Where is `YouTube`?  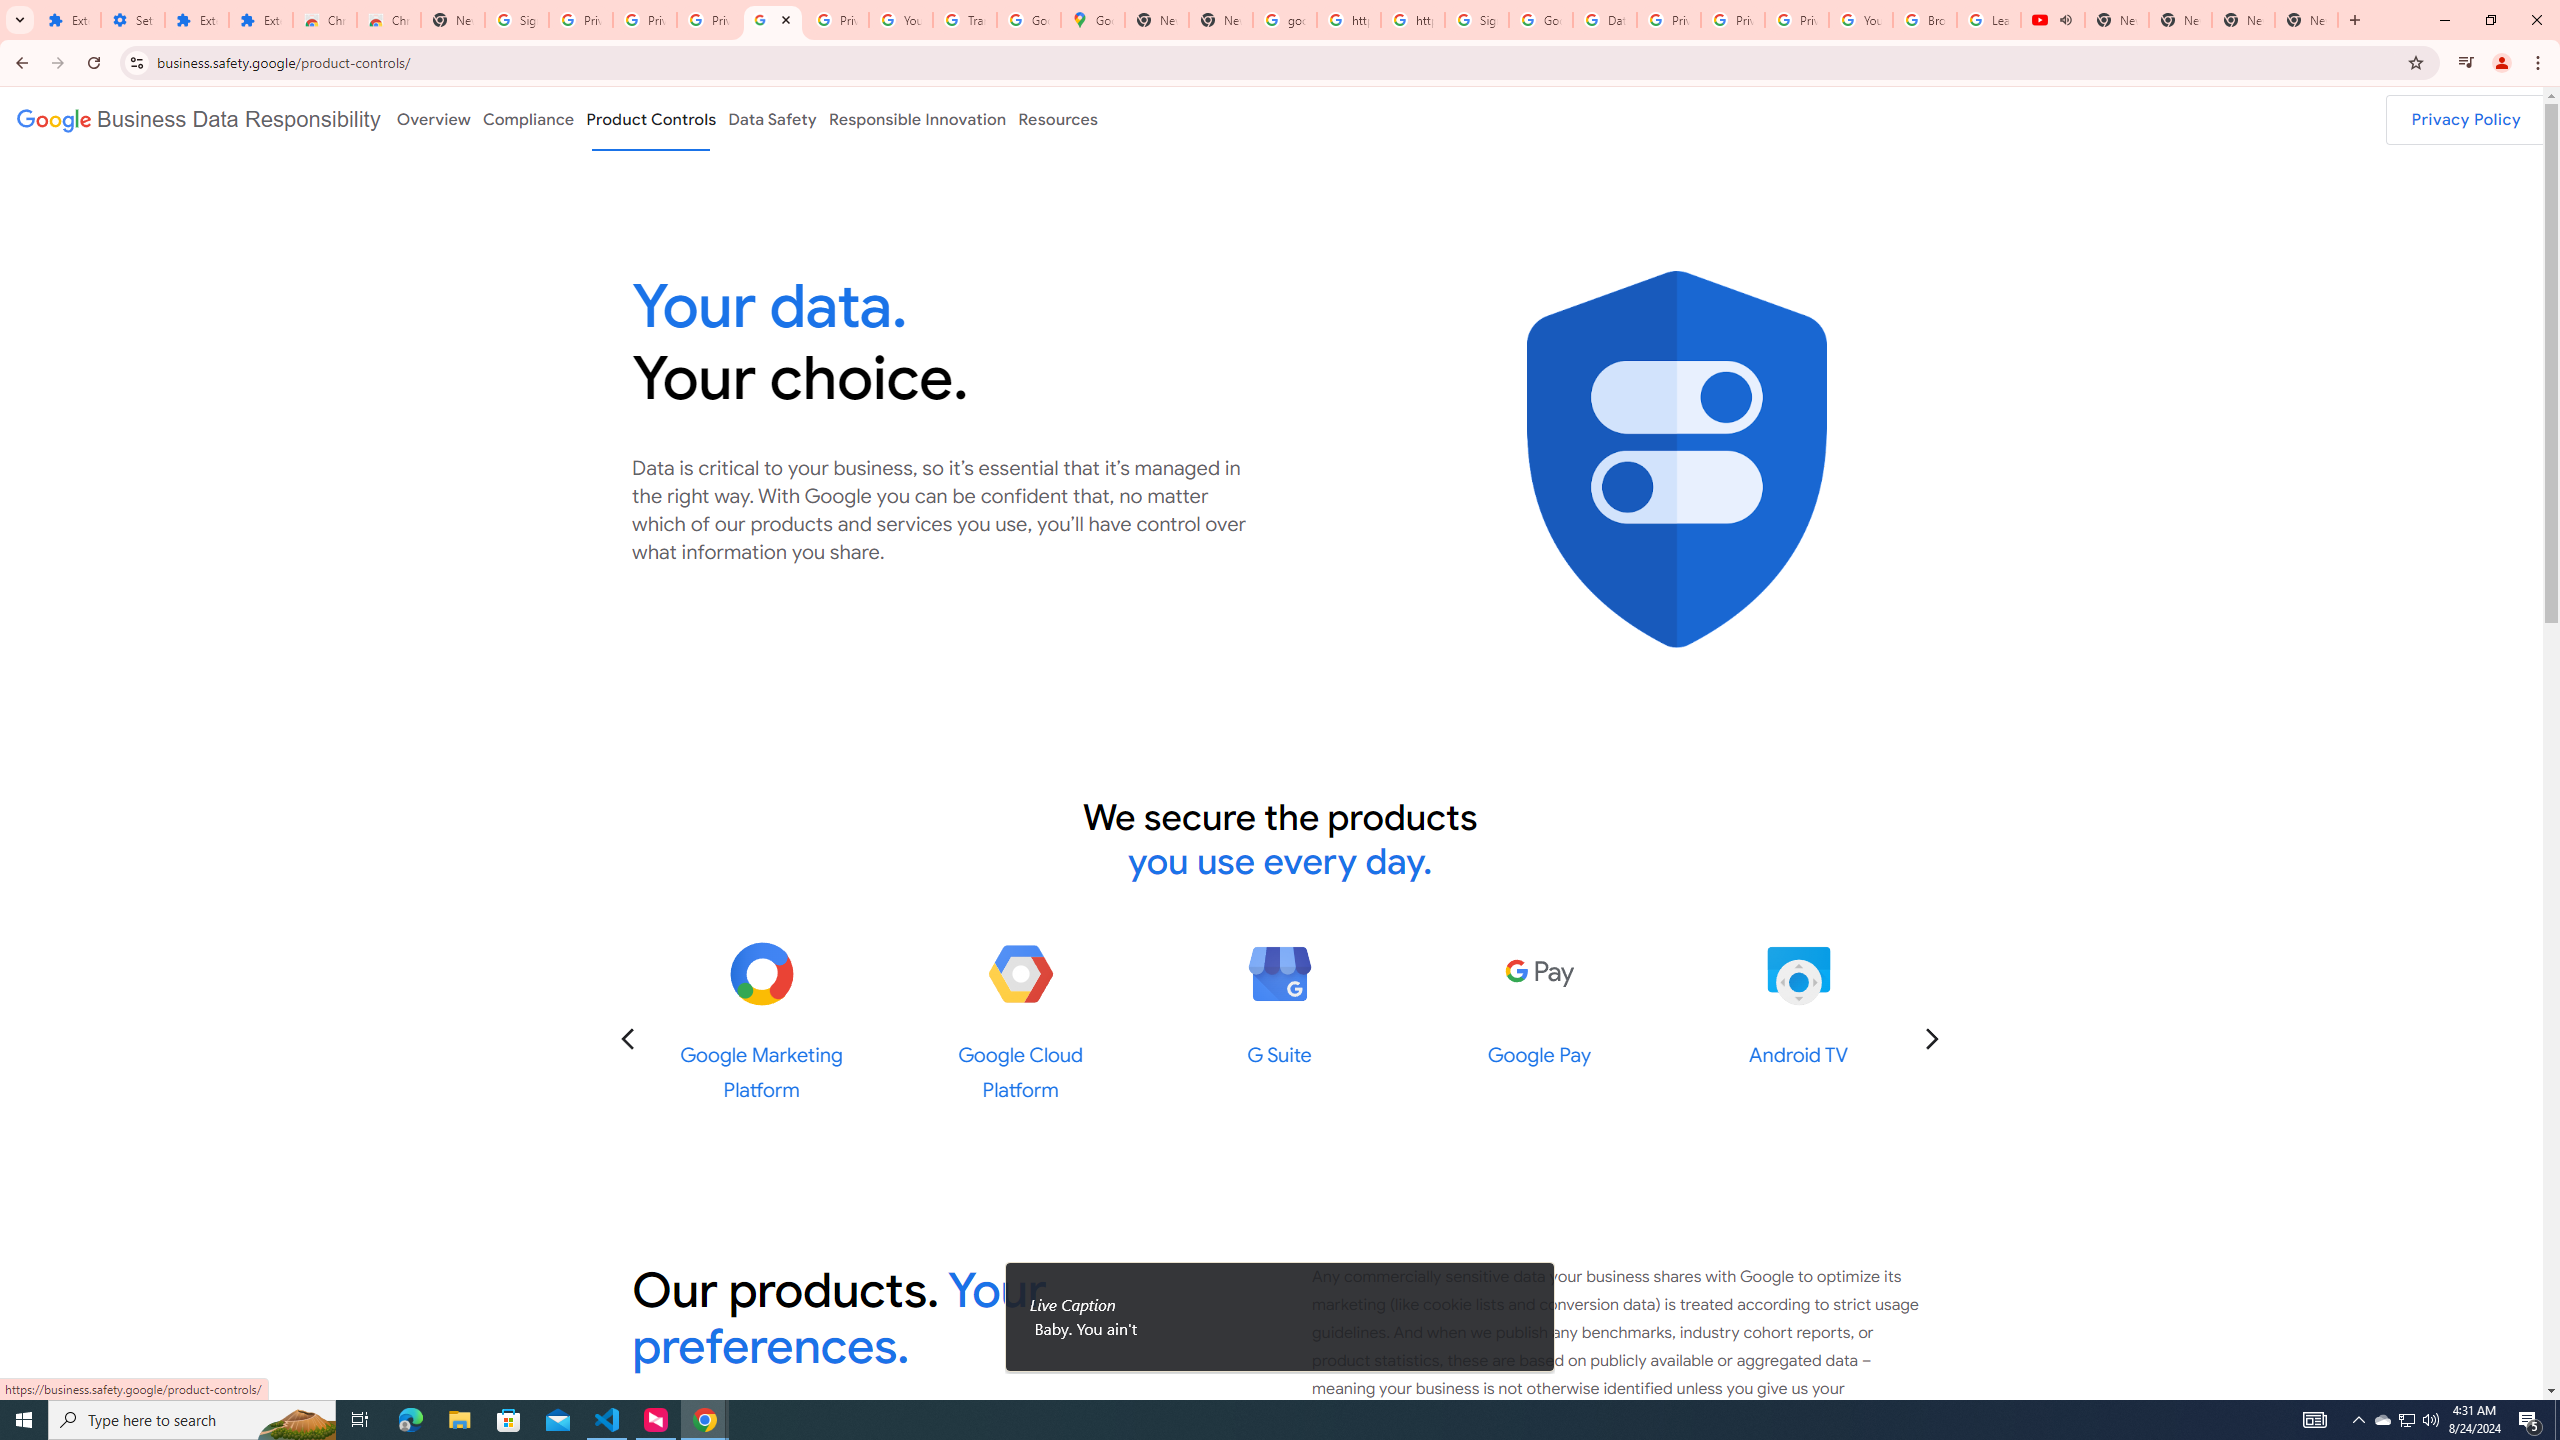
YouTube is located at coordinates (1861, 20).